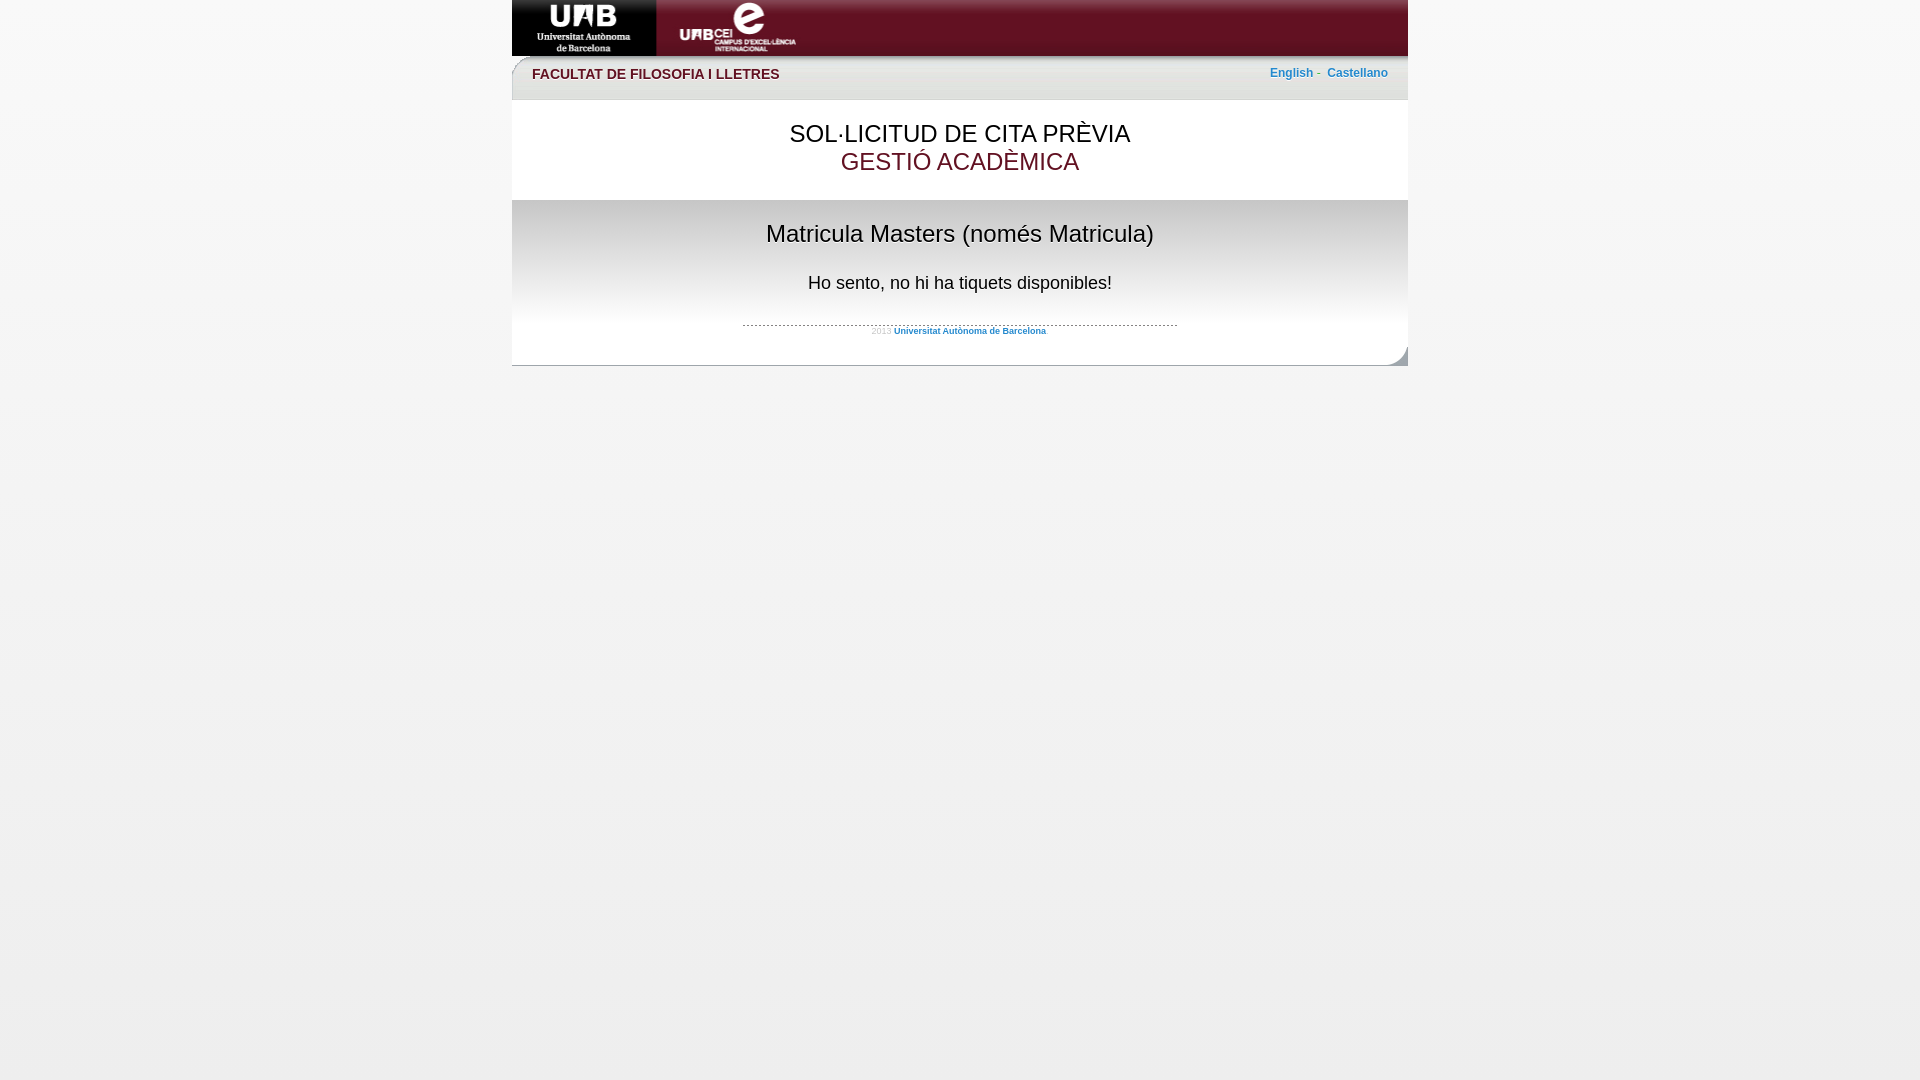 The width and height of the screenshot is (1920, 1080). I want to click on Castellano, so click(1358, 73).